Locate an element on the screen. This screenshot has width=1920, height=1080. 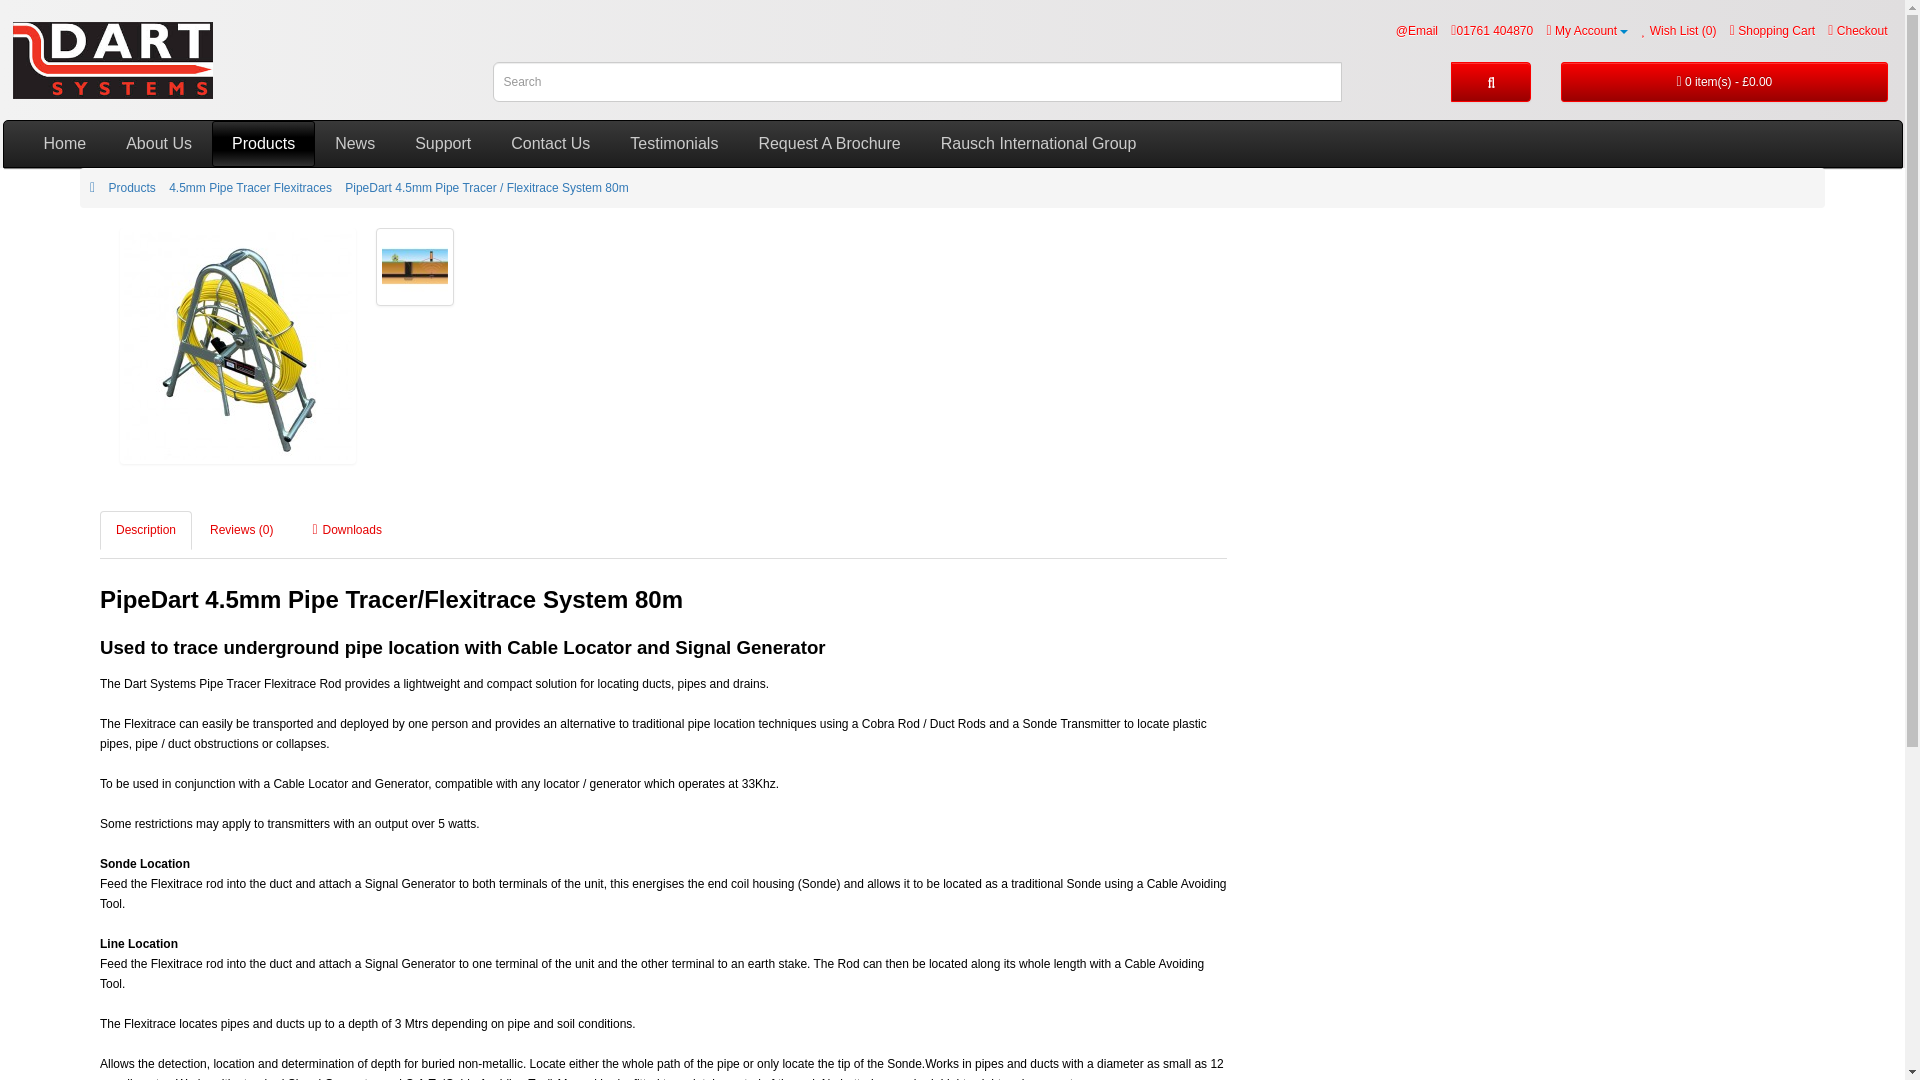
Support is located at coordinates (443, 144).